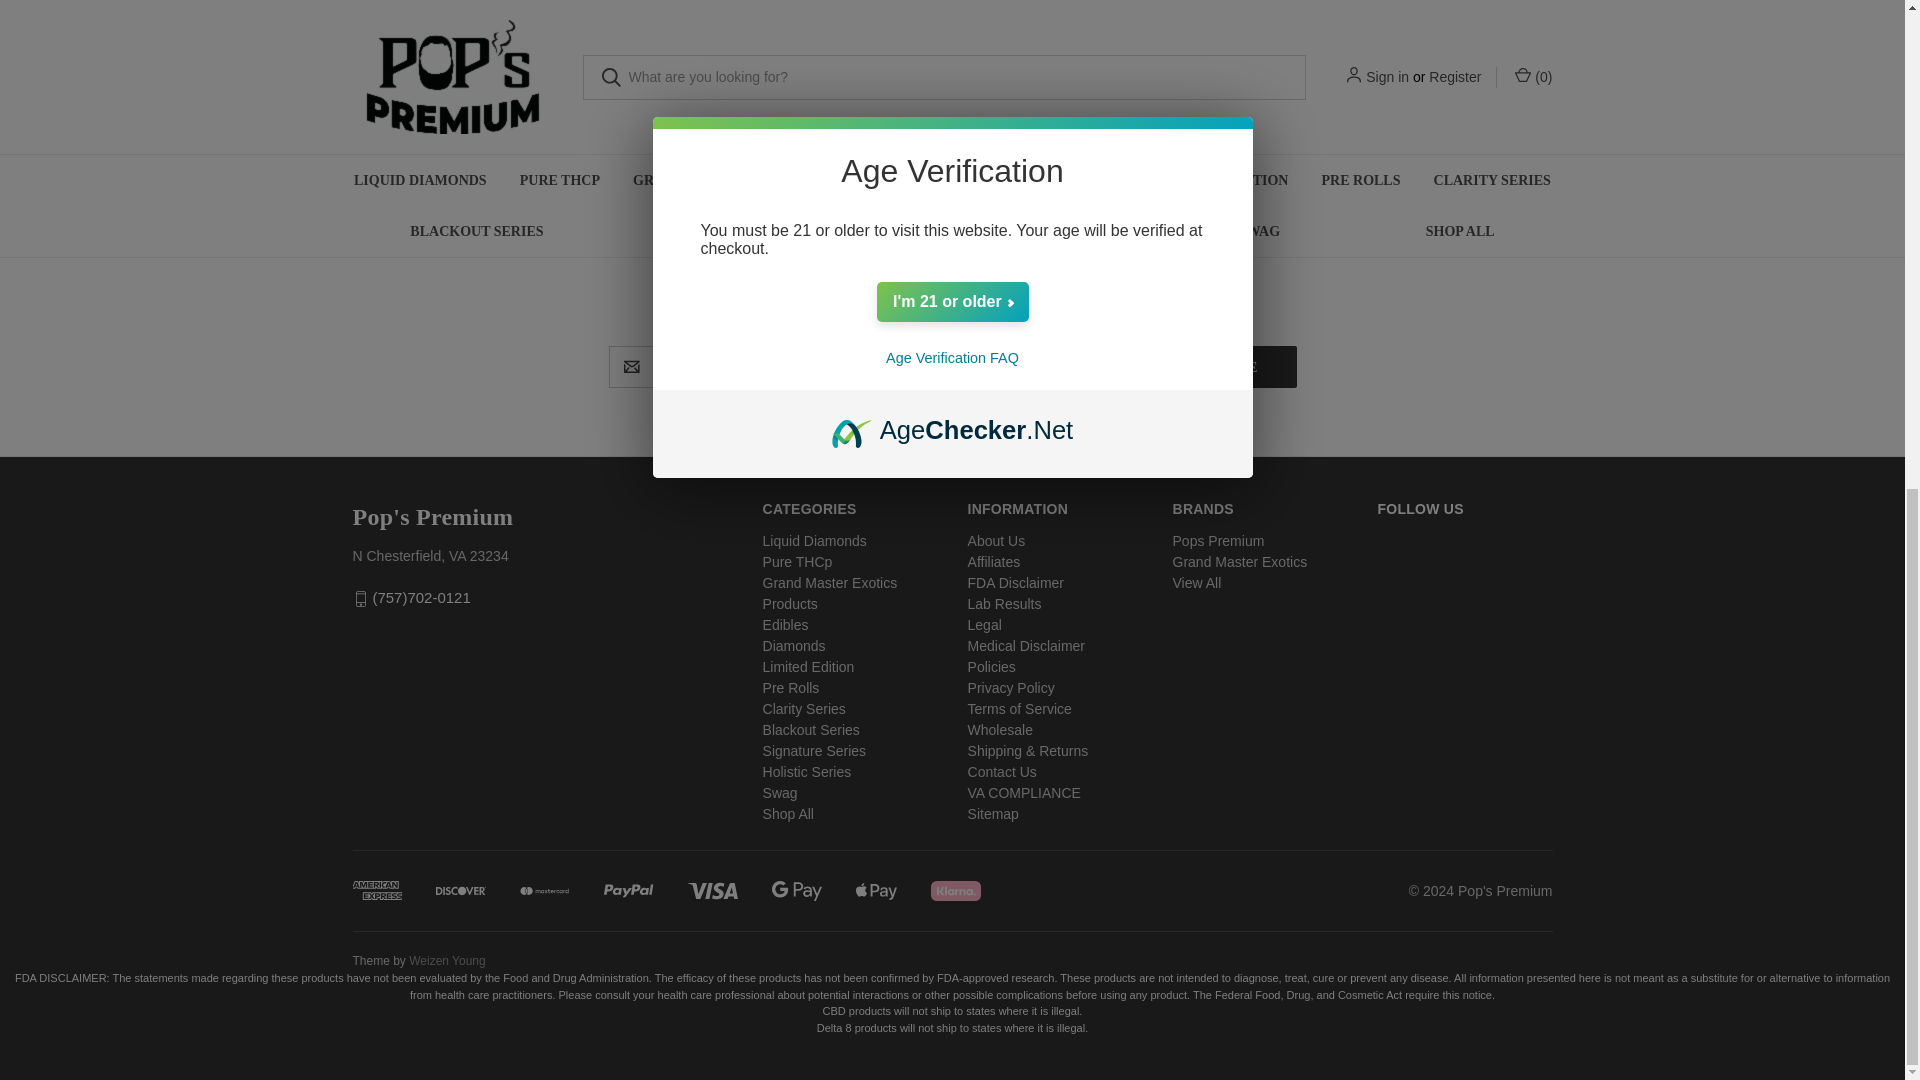  What do you see at coordinates (421, 16) in the screenshot?
I see `QUICK VIEW` at bounding box center [421, 16].